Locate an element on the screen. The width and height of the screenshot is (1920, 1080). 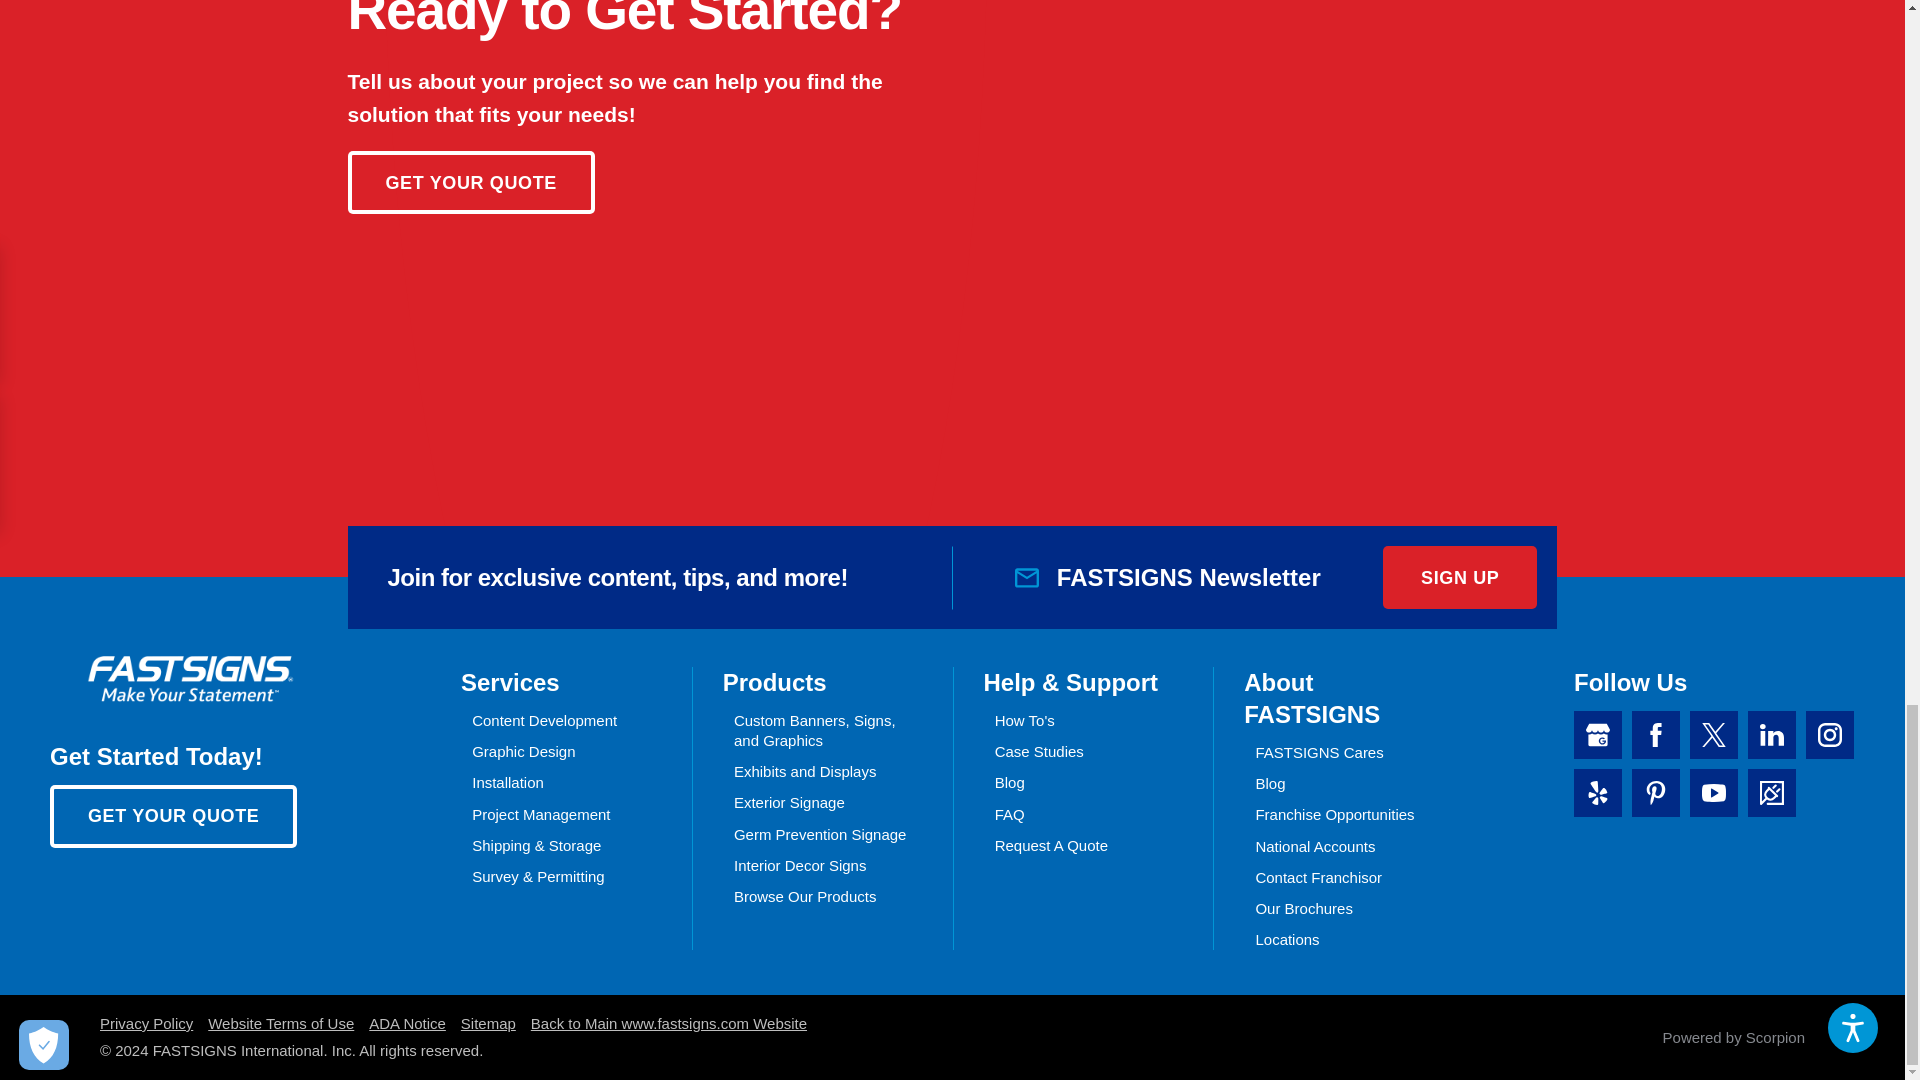
Twitter is located at coordinates (1713, 734).